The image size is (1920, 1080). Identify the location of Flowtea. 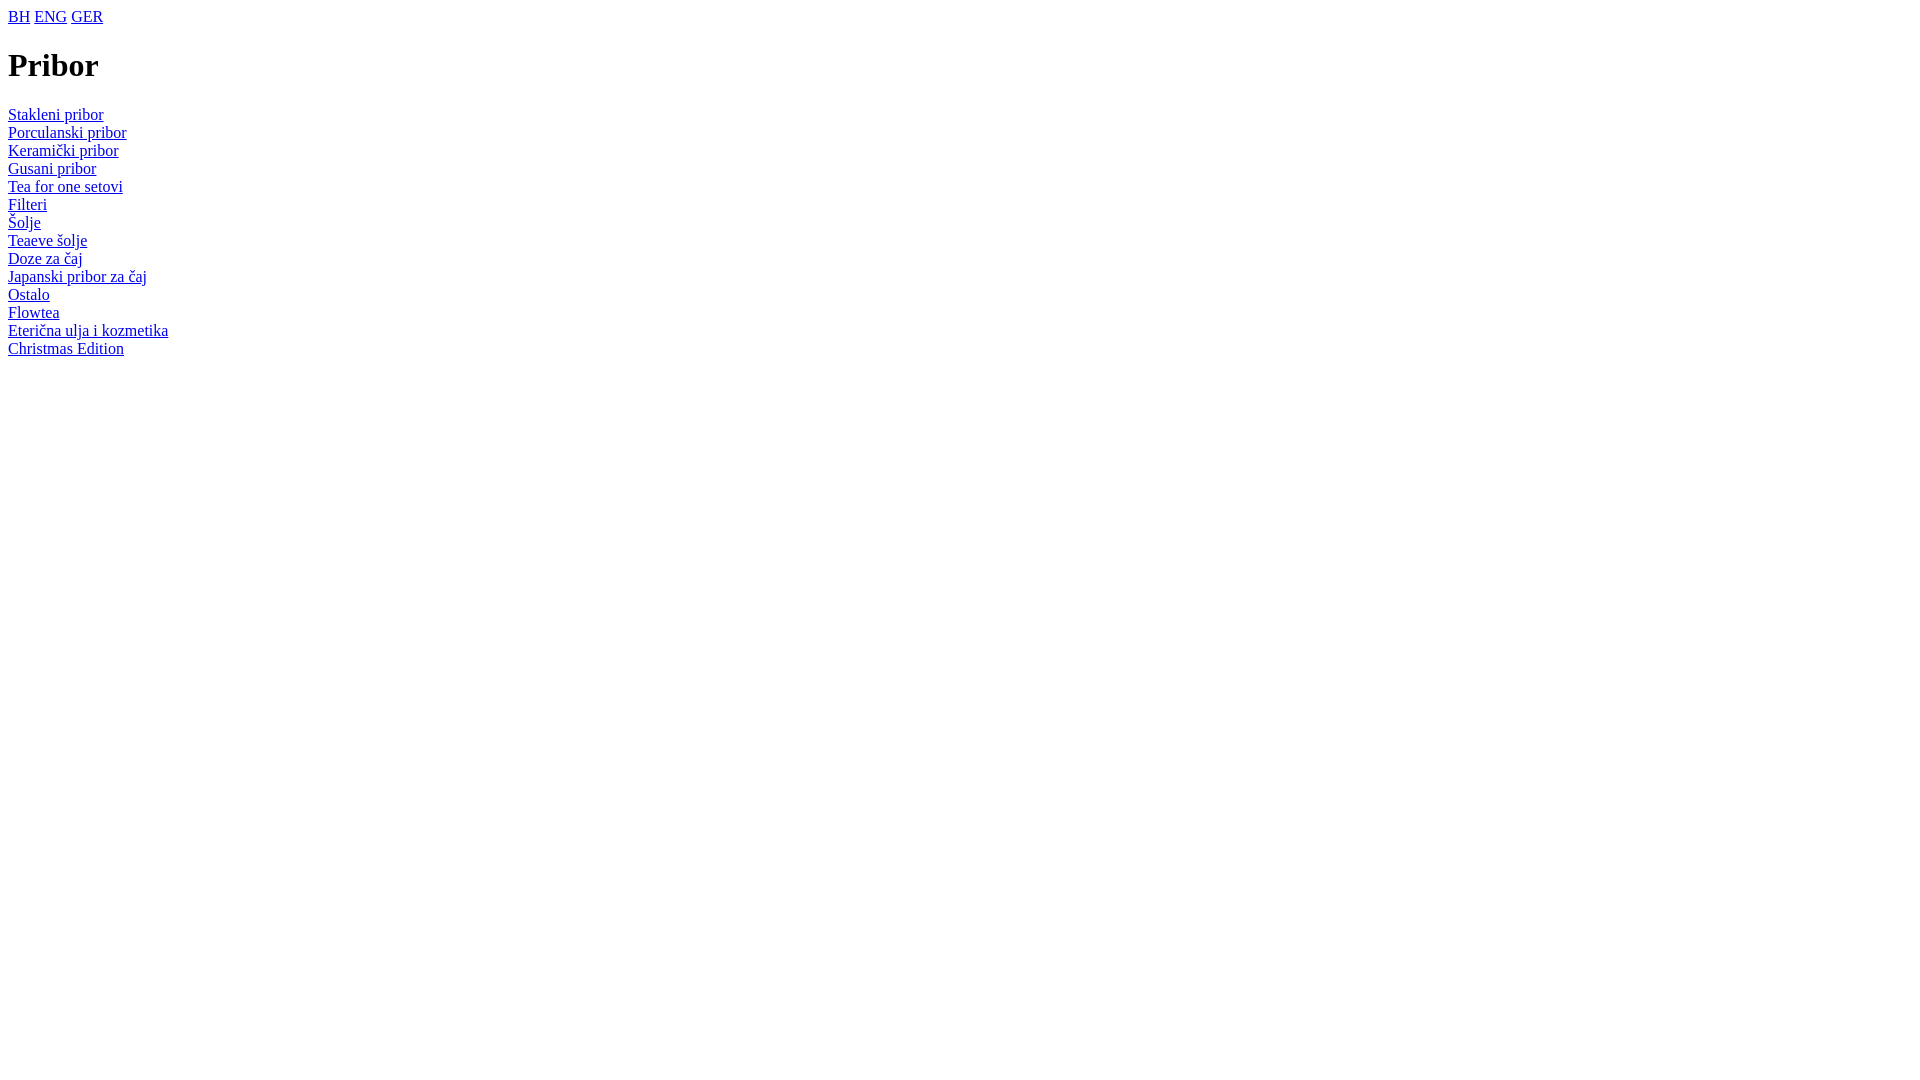
(34, 312).